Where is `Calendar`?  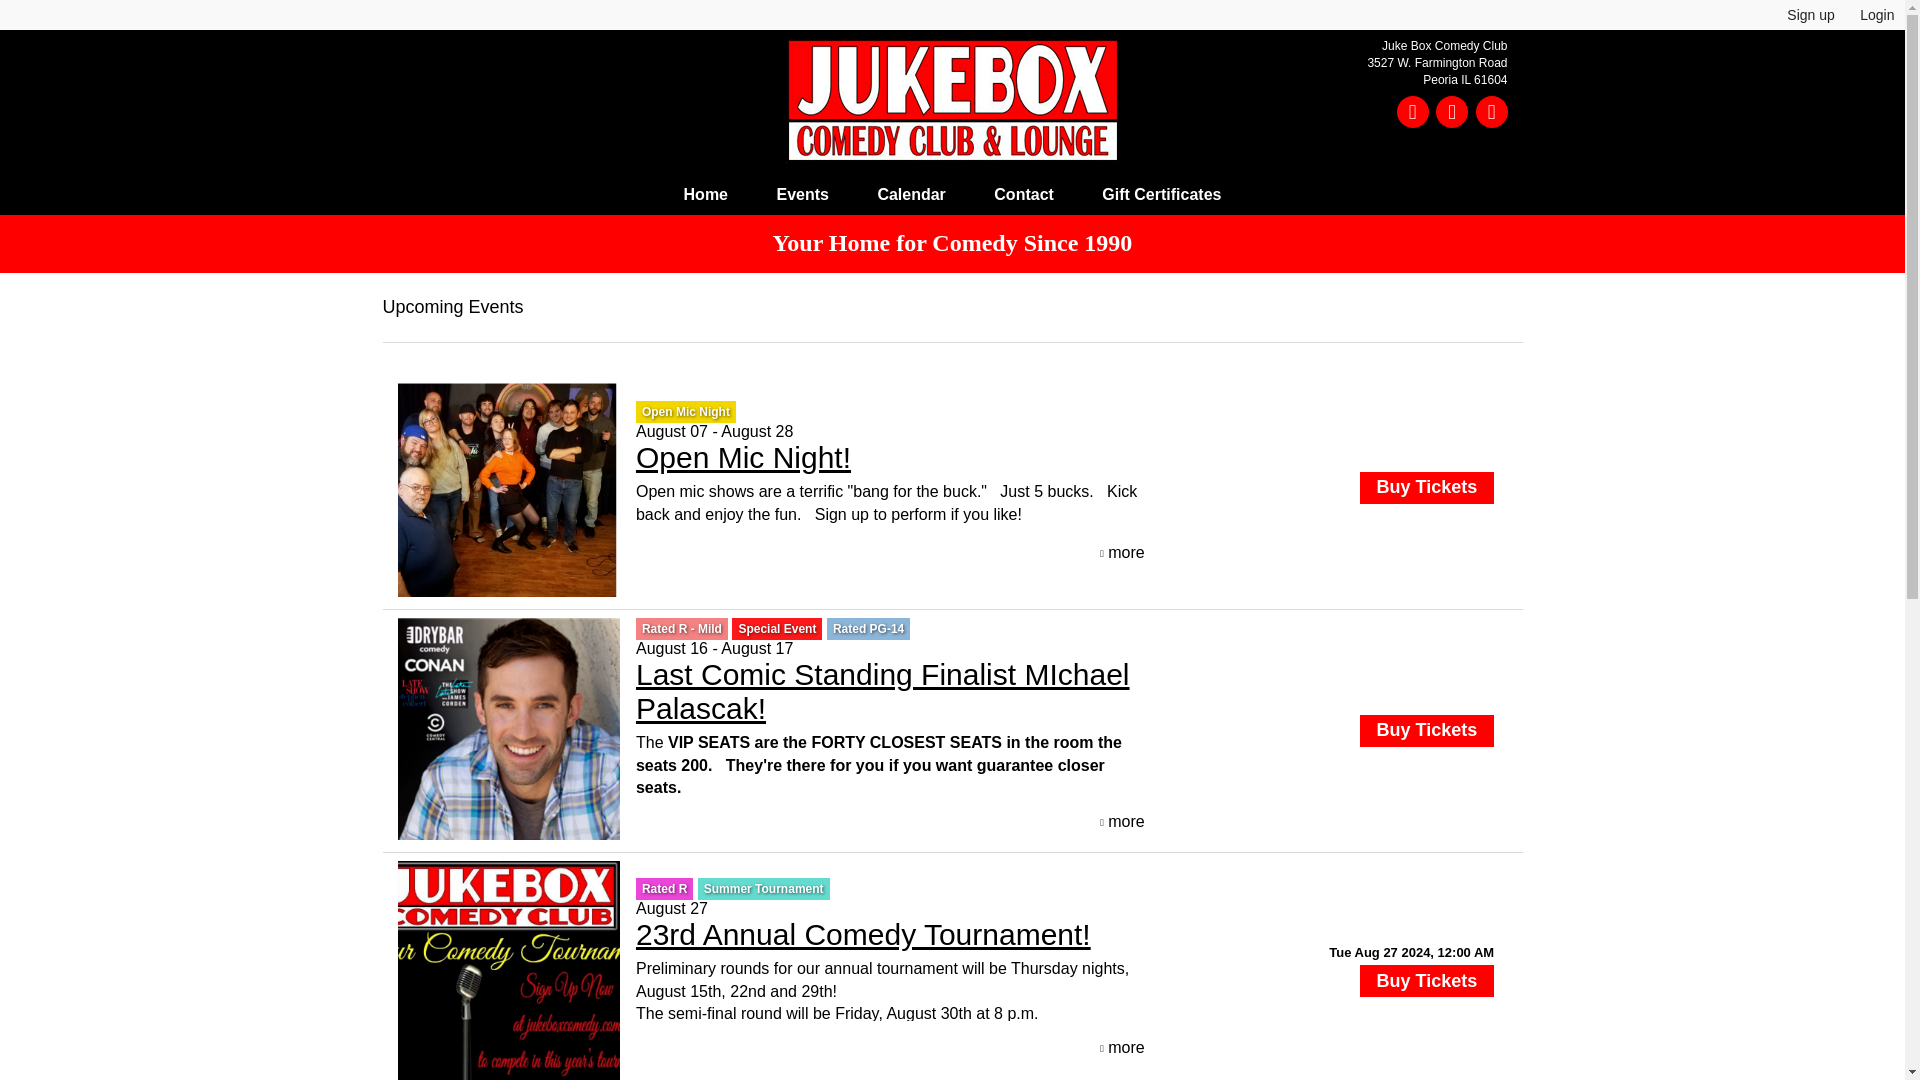
Calendar is located at coordinates (910, 194).